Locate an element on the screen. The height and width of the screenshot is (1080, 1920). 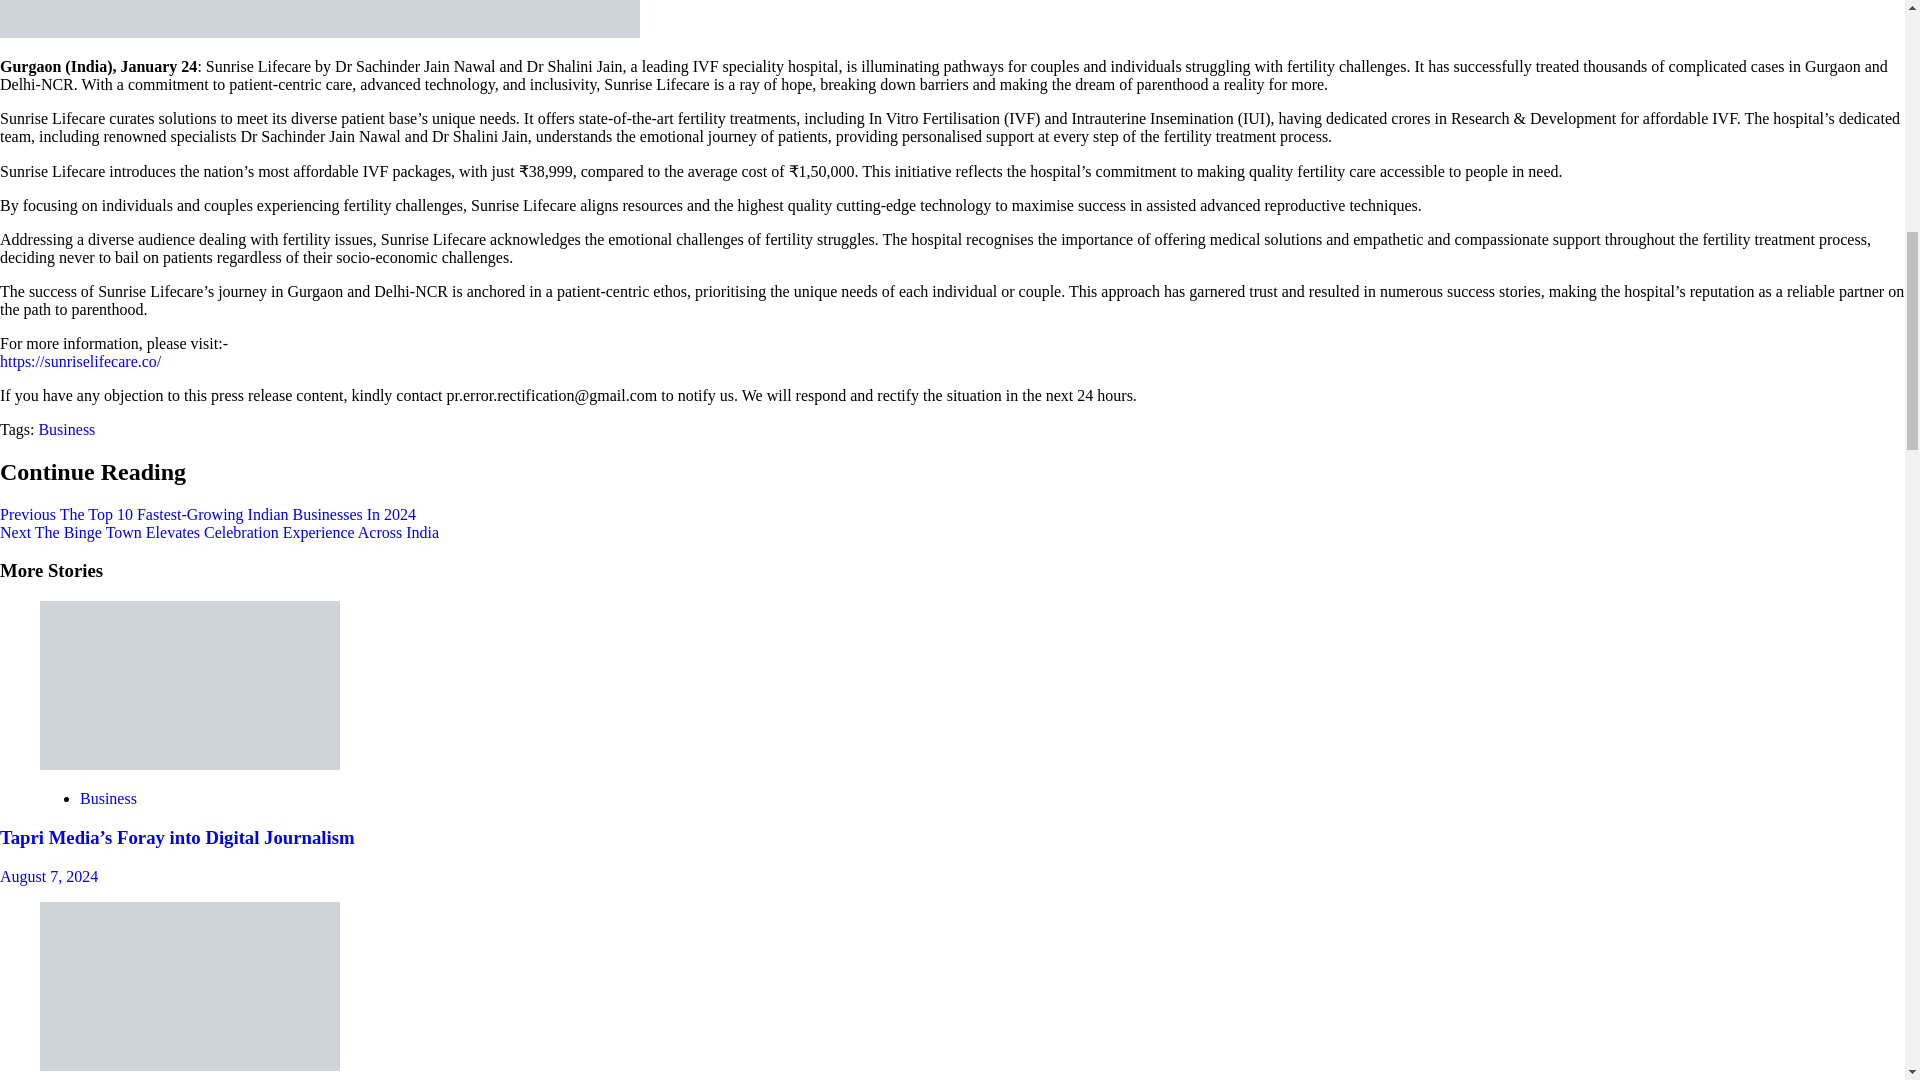
Business is located at coordinates (108, 798).